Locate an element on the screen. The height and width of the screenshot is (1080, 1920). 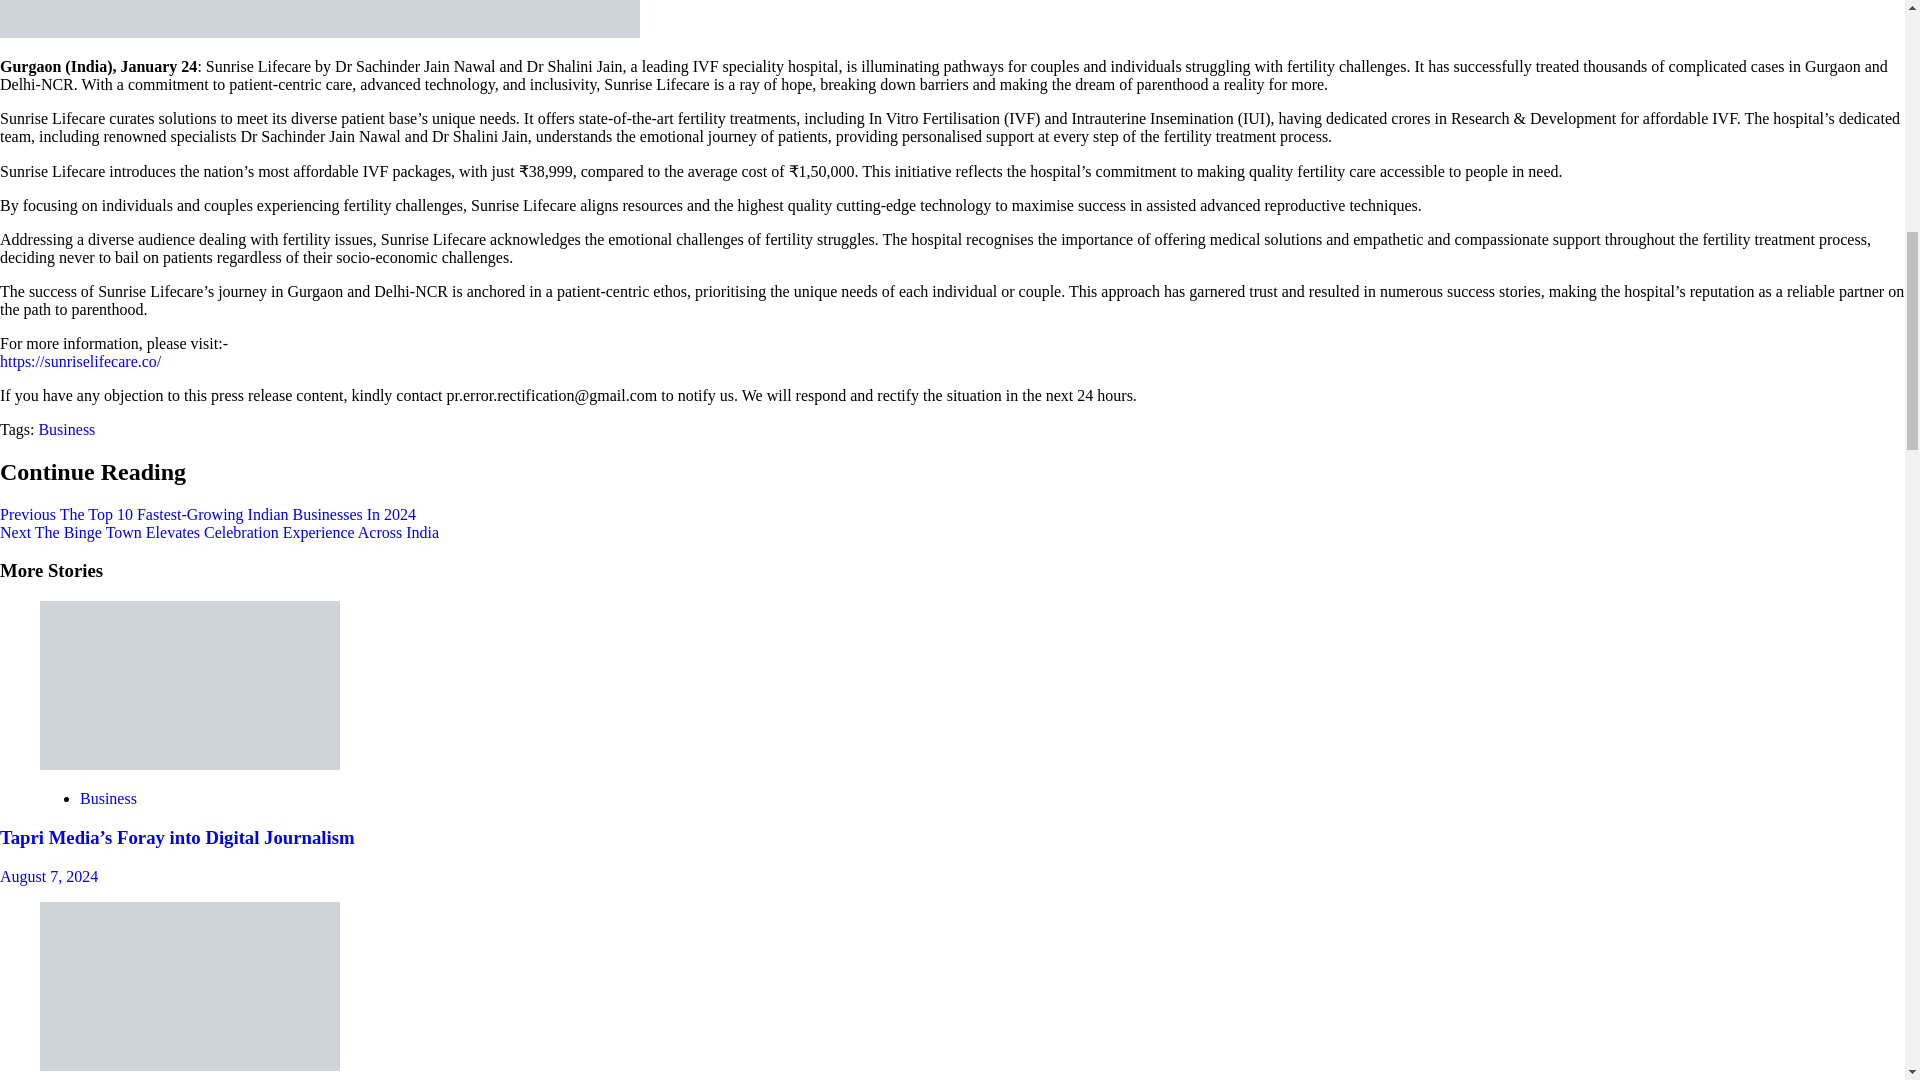
Business is located at coordinates (108, 798).